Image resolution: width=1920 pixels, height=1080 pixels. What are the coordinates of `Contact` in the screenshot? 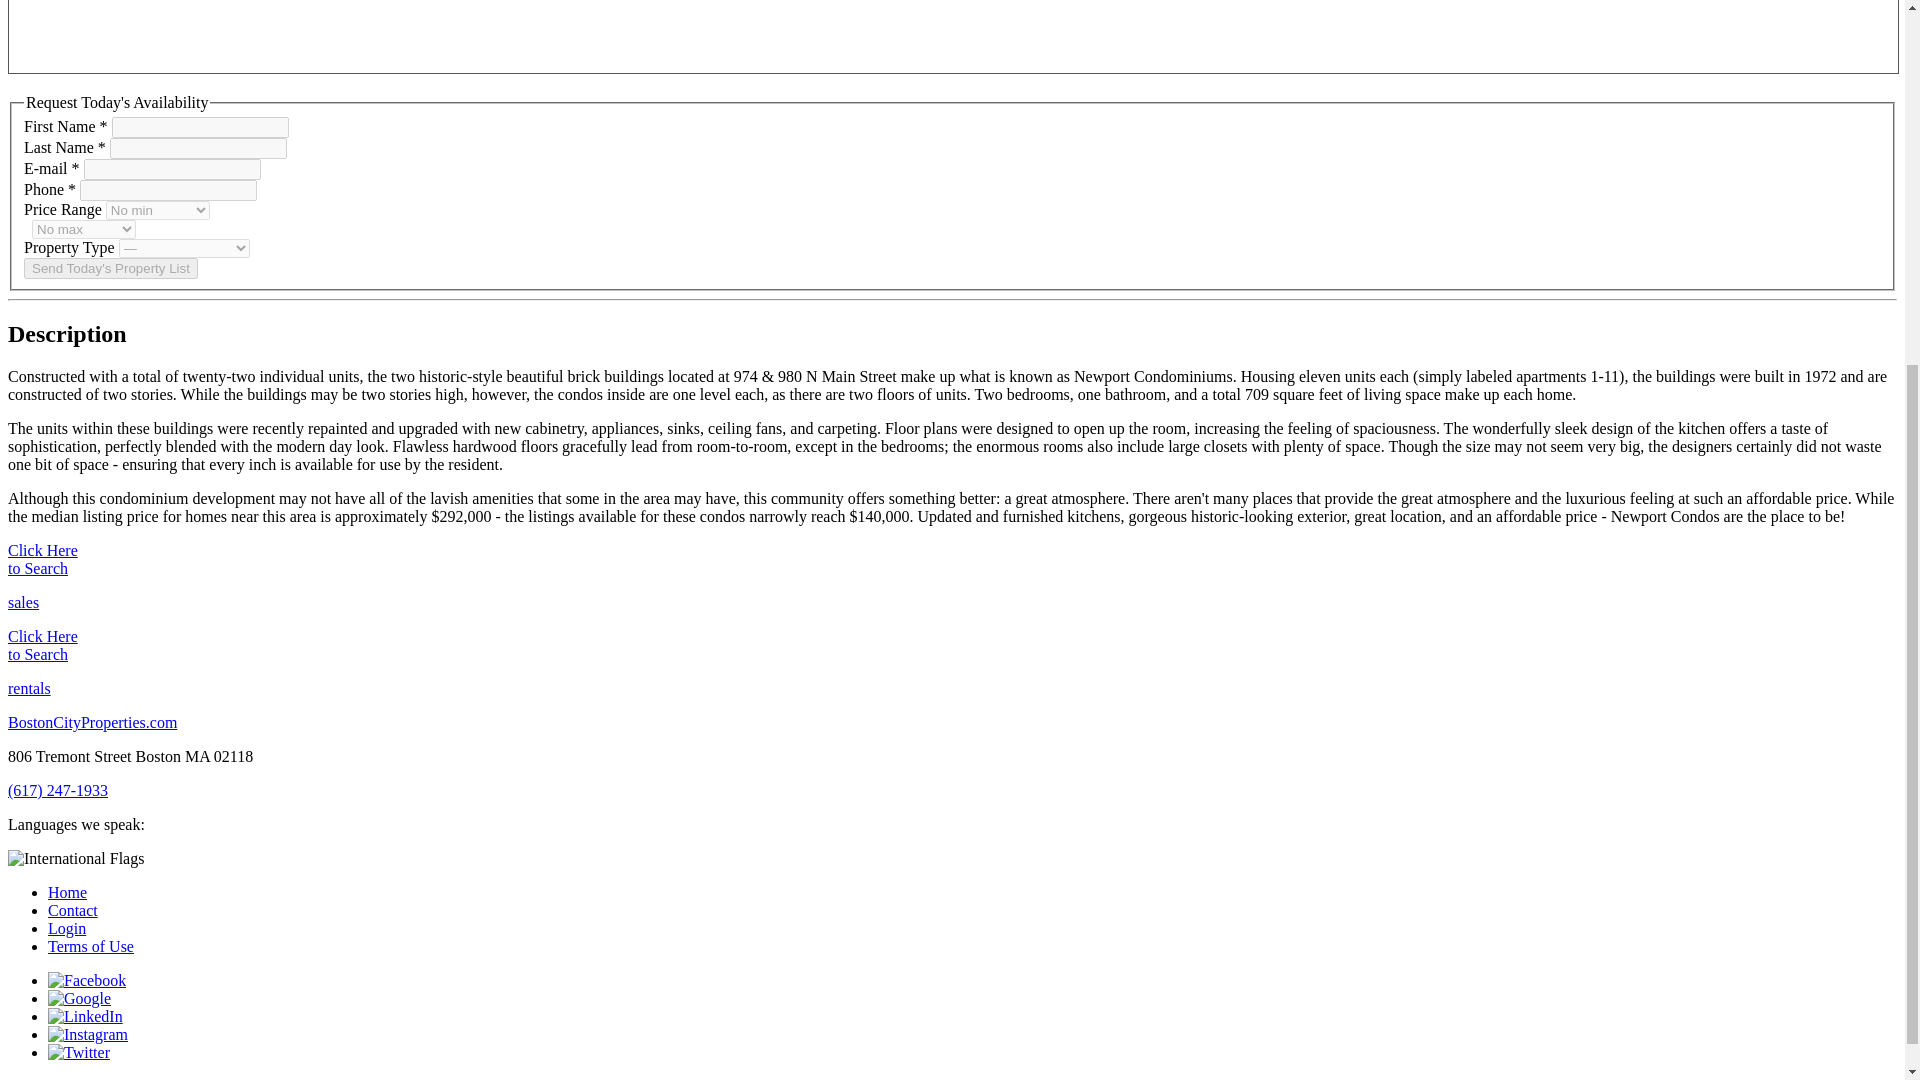 It's located at (72, 910).